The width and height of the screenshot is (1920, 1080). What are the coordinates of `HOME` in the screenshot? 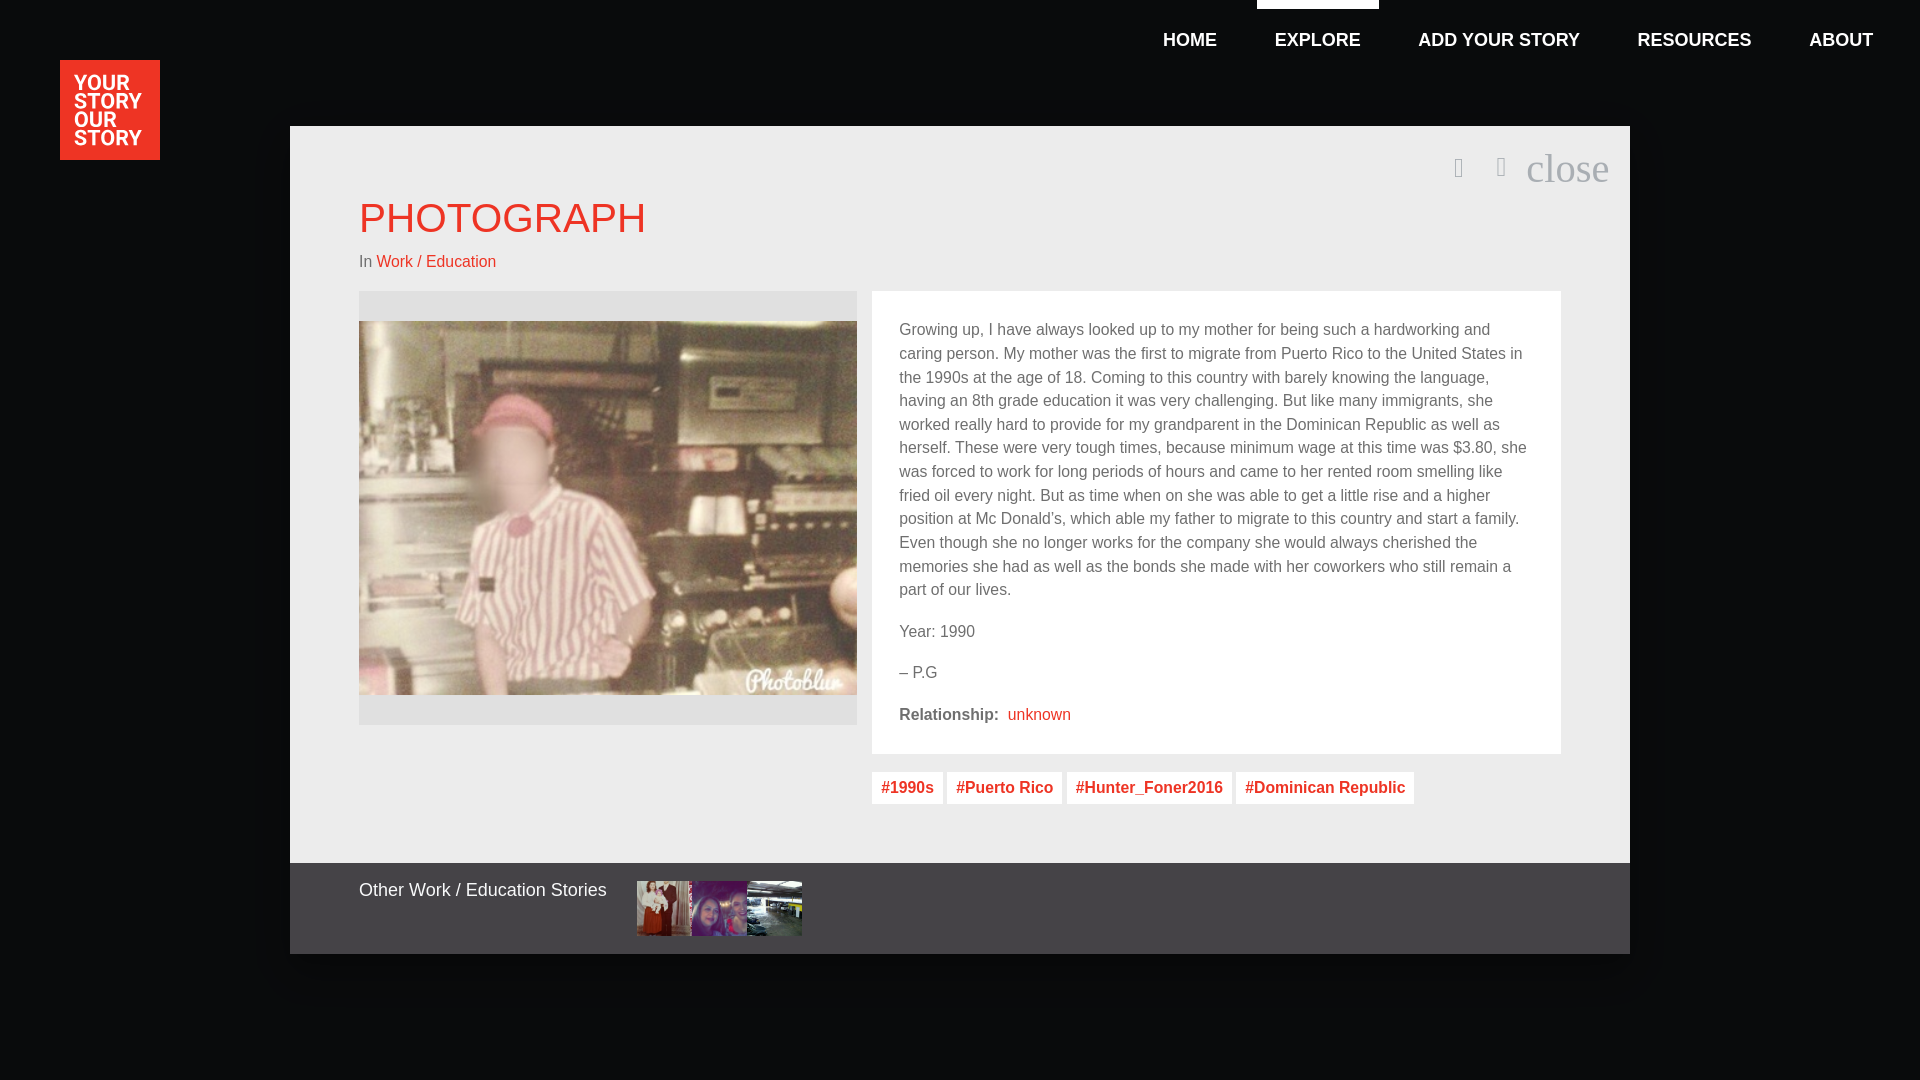 It's located at (1189, 27).